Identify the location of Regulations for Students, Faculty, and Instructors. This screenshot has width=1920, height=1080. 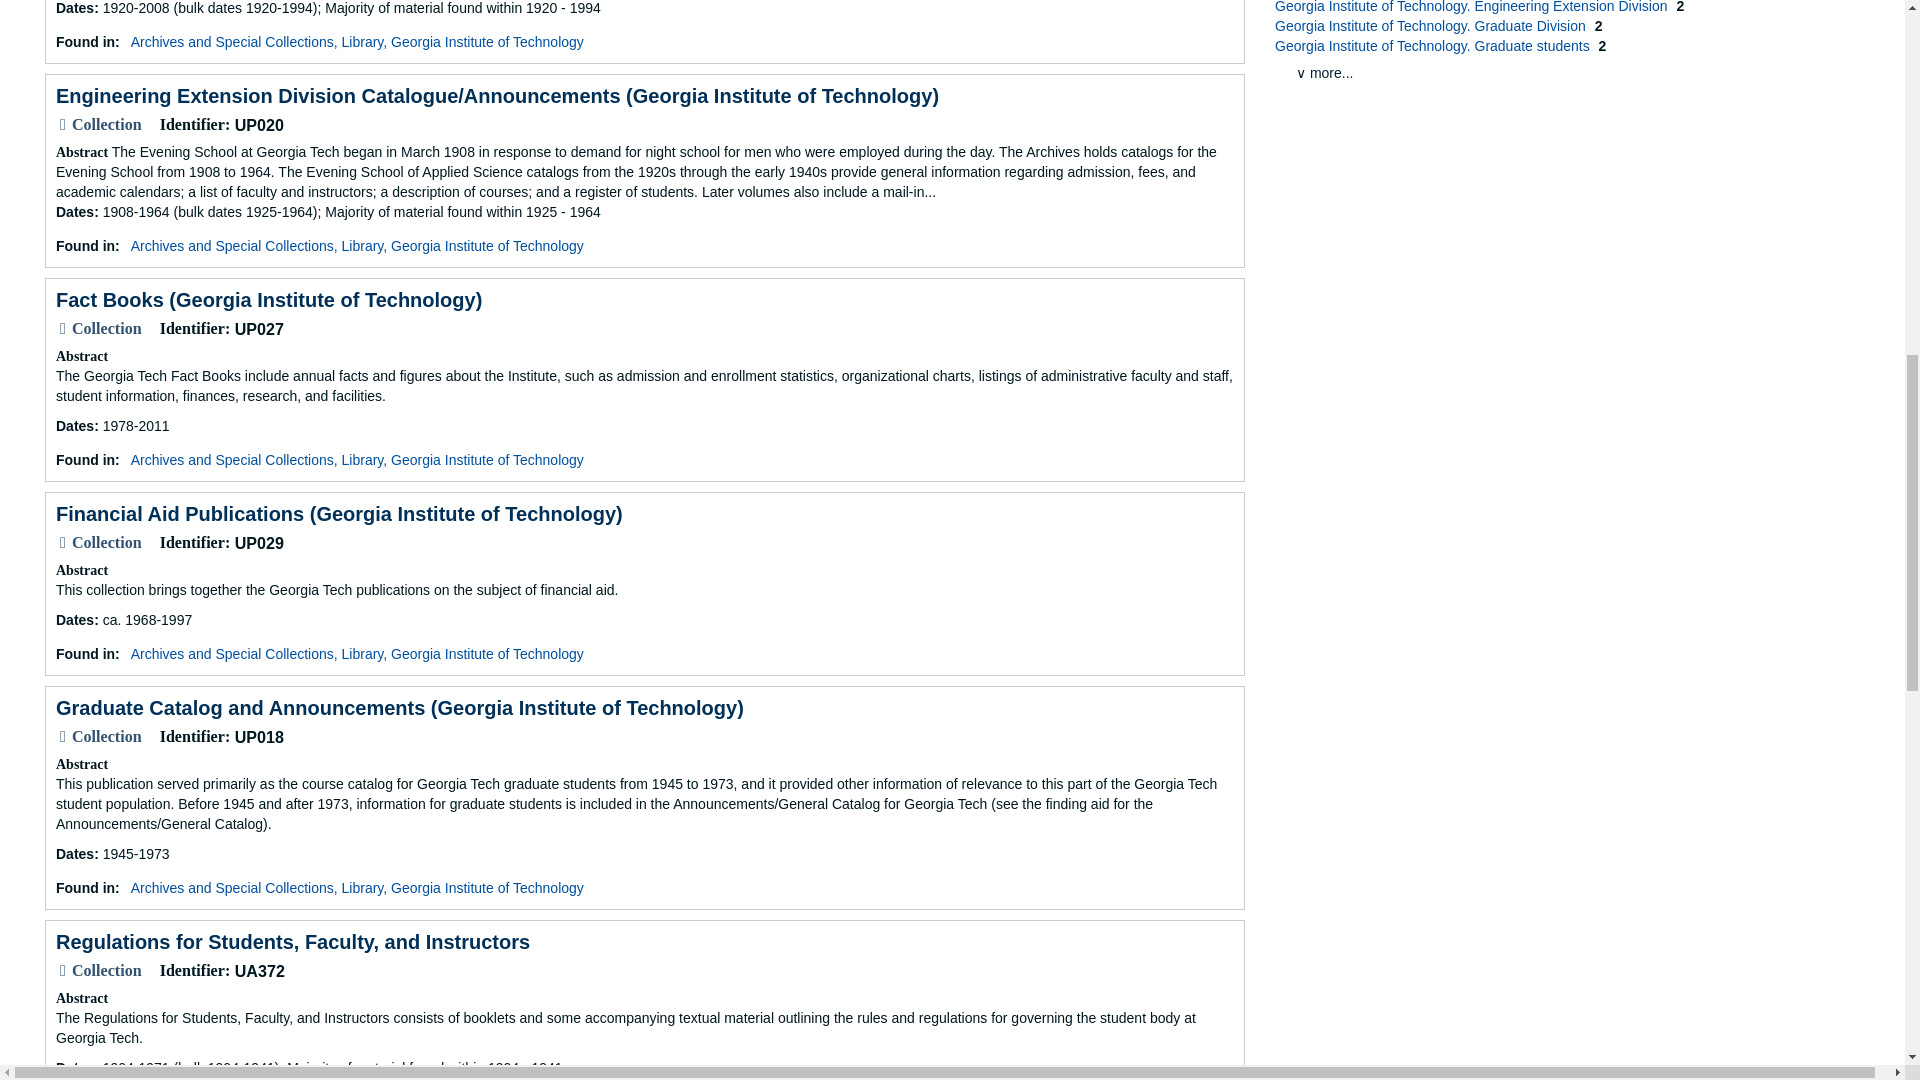
(292, 941).